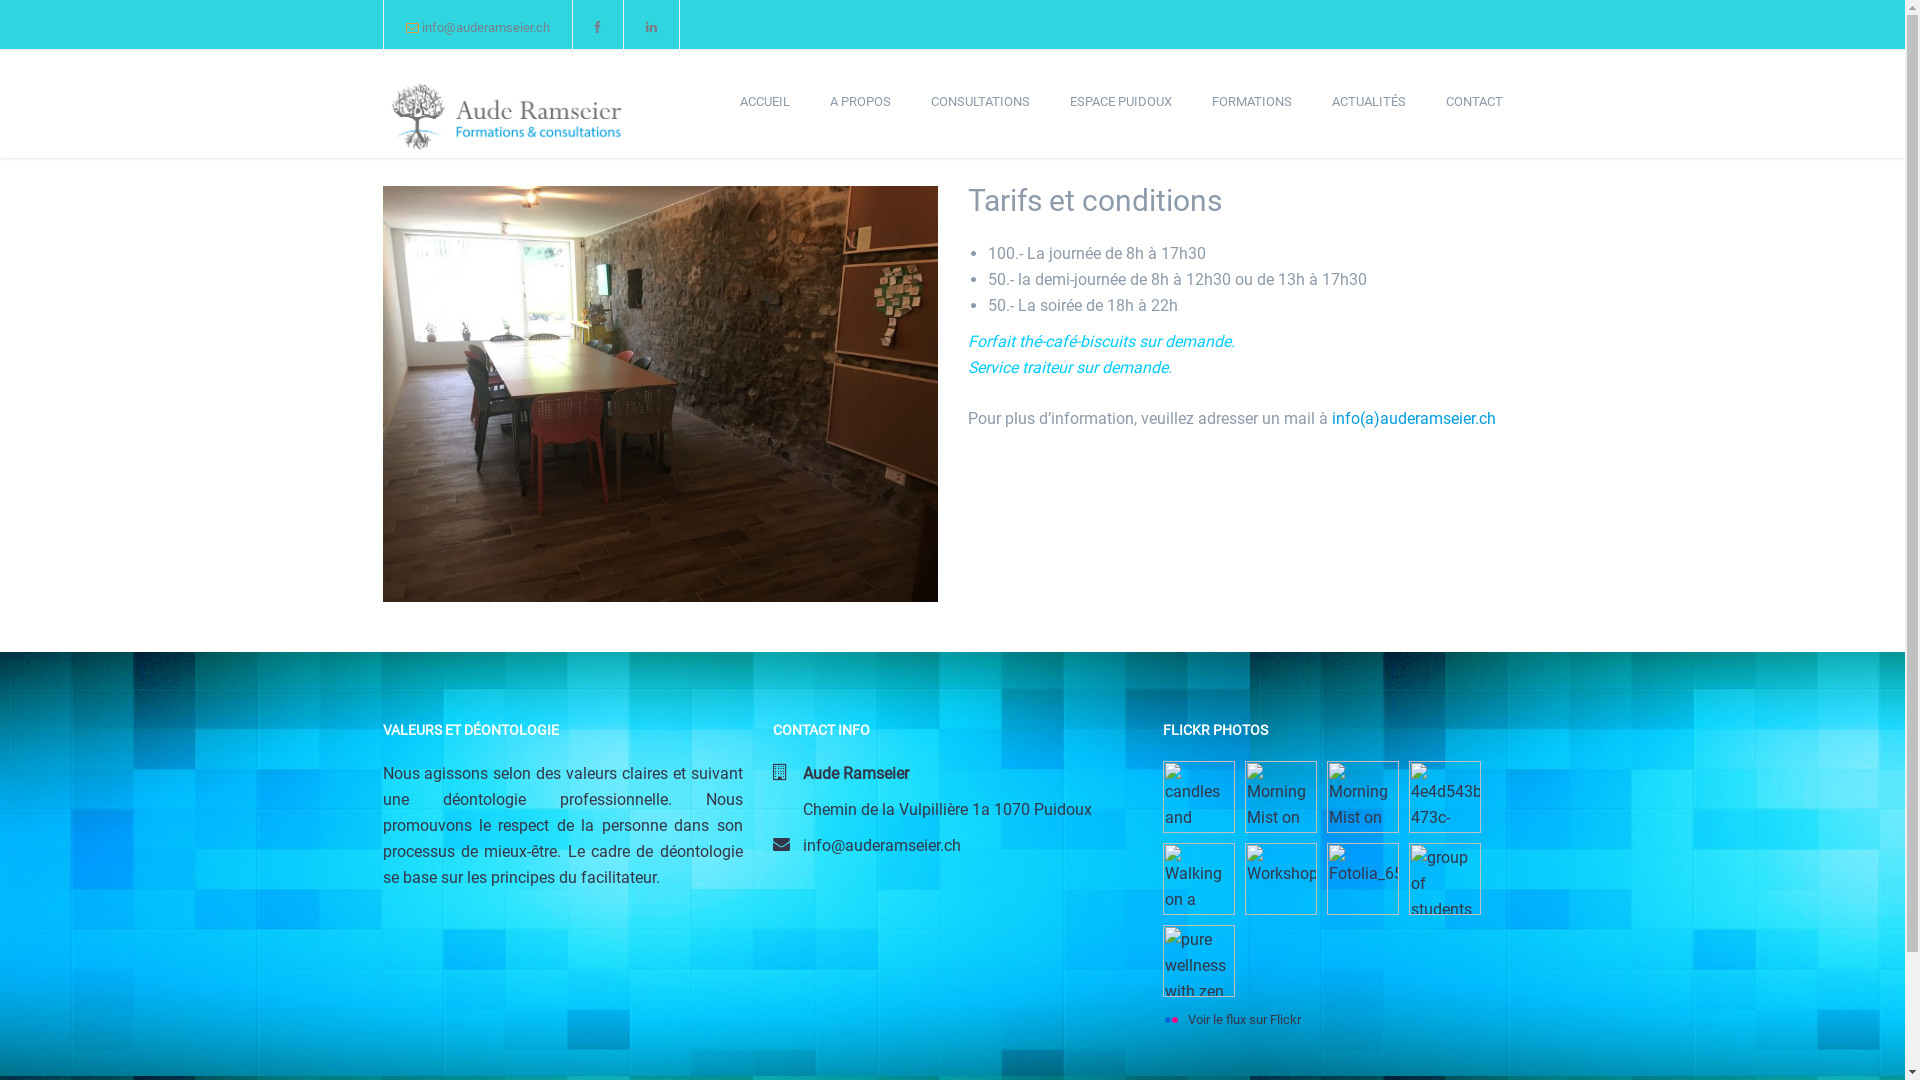  Describe the element at coordinates (1198, 797) in the screenshot. I see `candles and stones for spa` at that location.